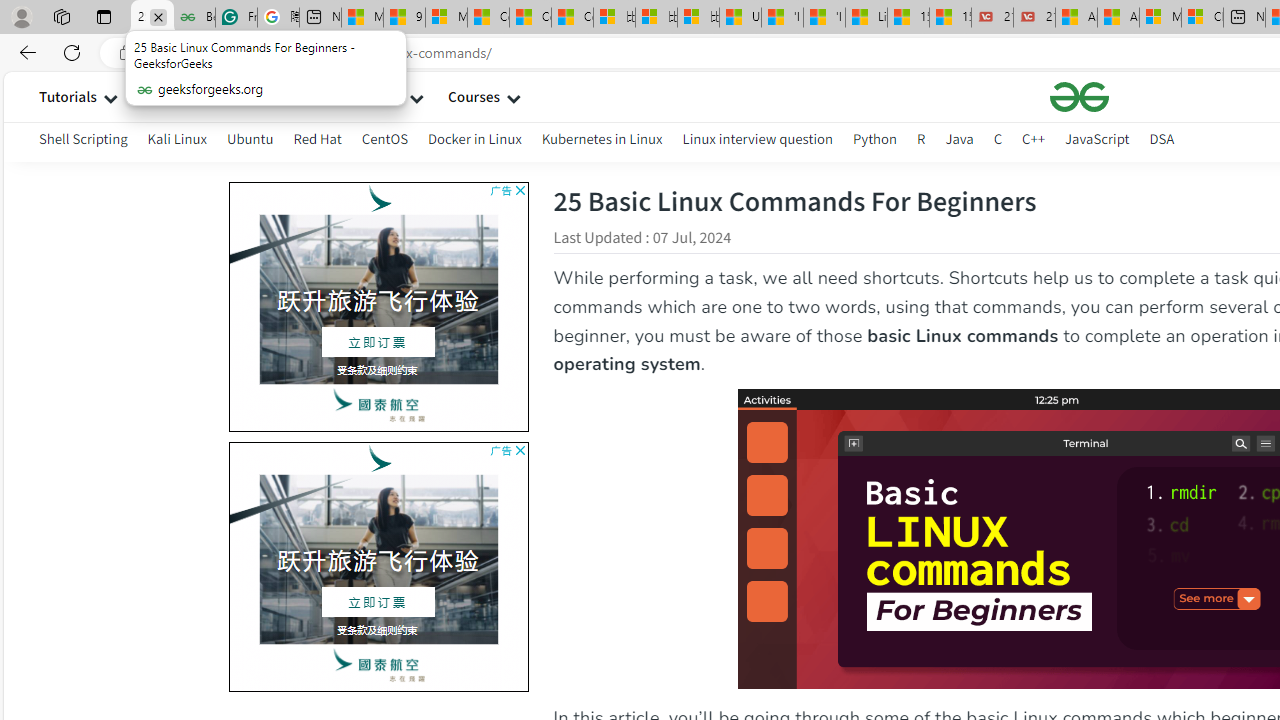  Describe the element at coordinates (1034, 142) in the screenshot. I see `C++` at that location.